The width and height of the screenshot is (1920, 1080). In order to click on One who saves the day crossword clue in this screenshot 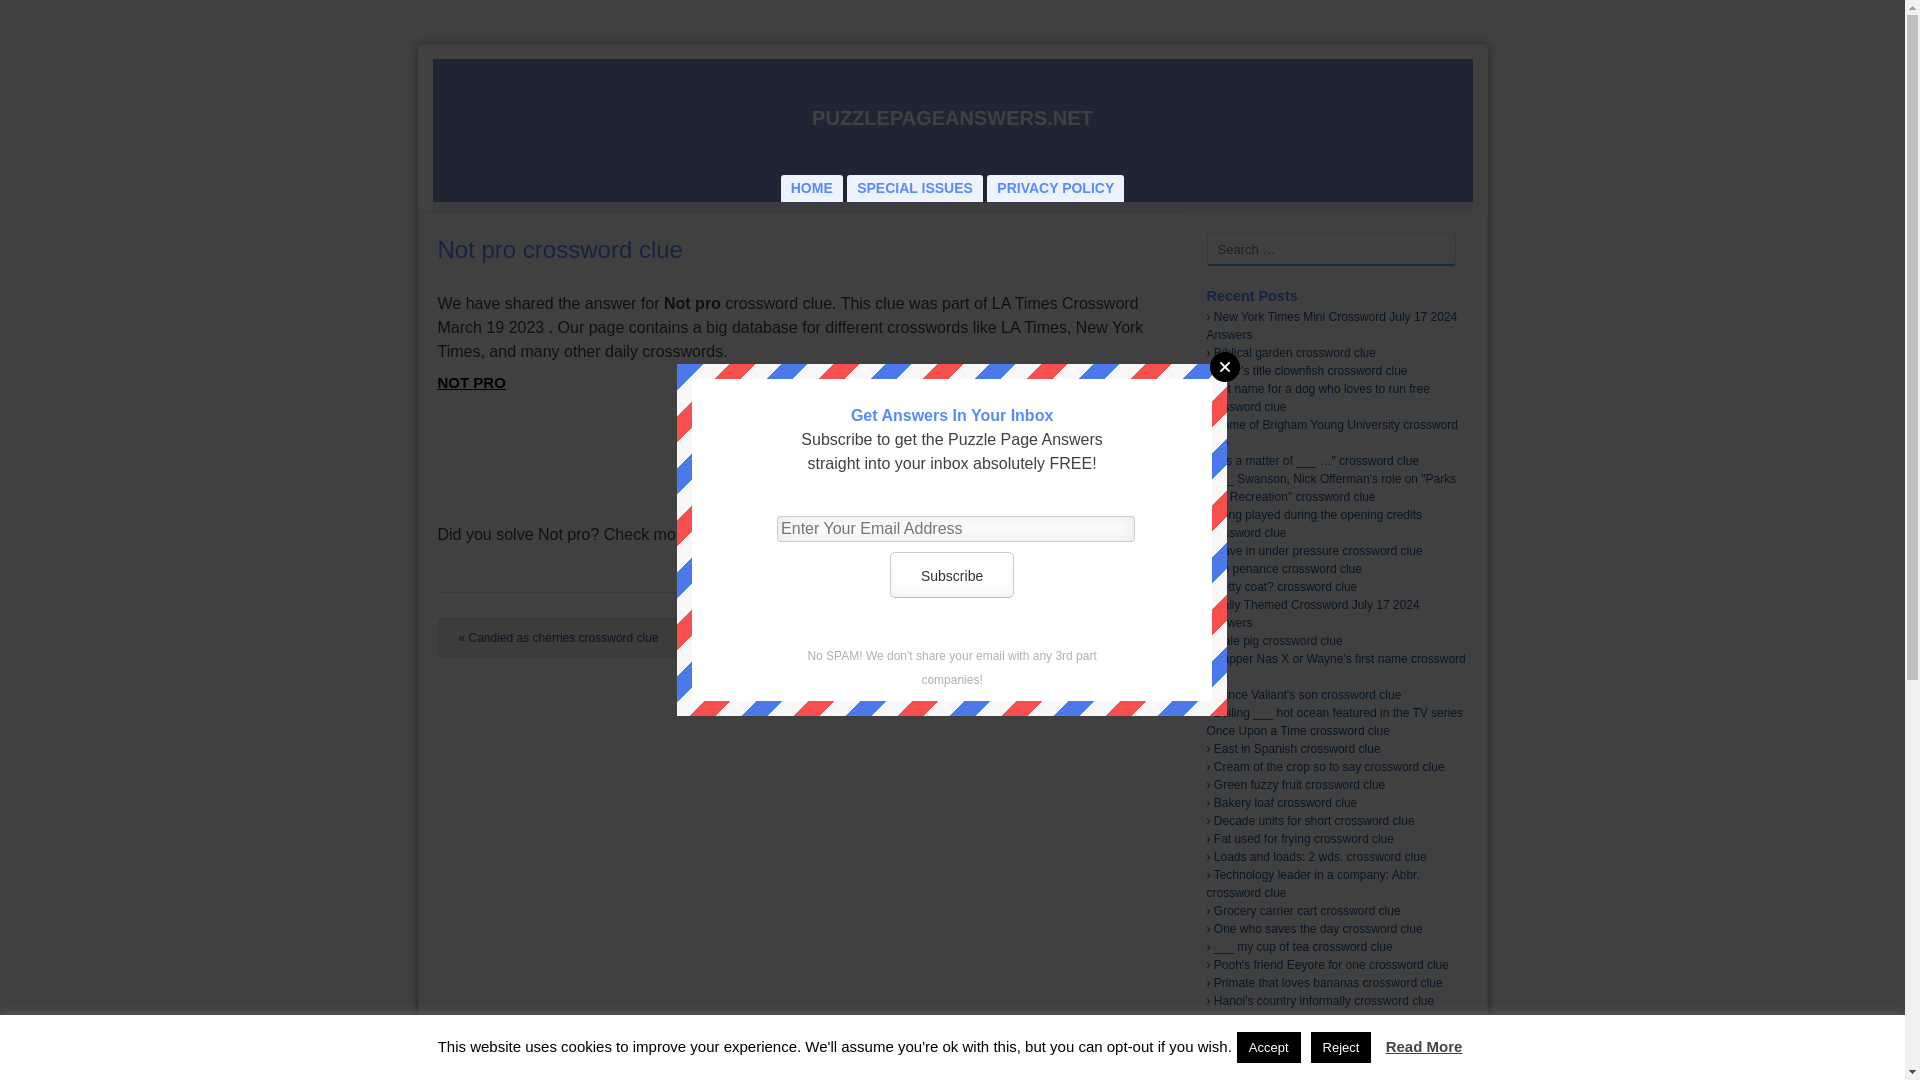, I will do `click(1318, 929)`.